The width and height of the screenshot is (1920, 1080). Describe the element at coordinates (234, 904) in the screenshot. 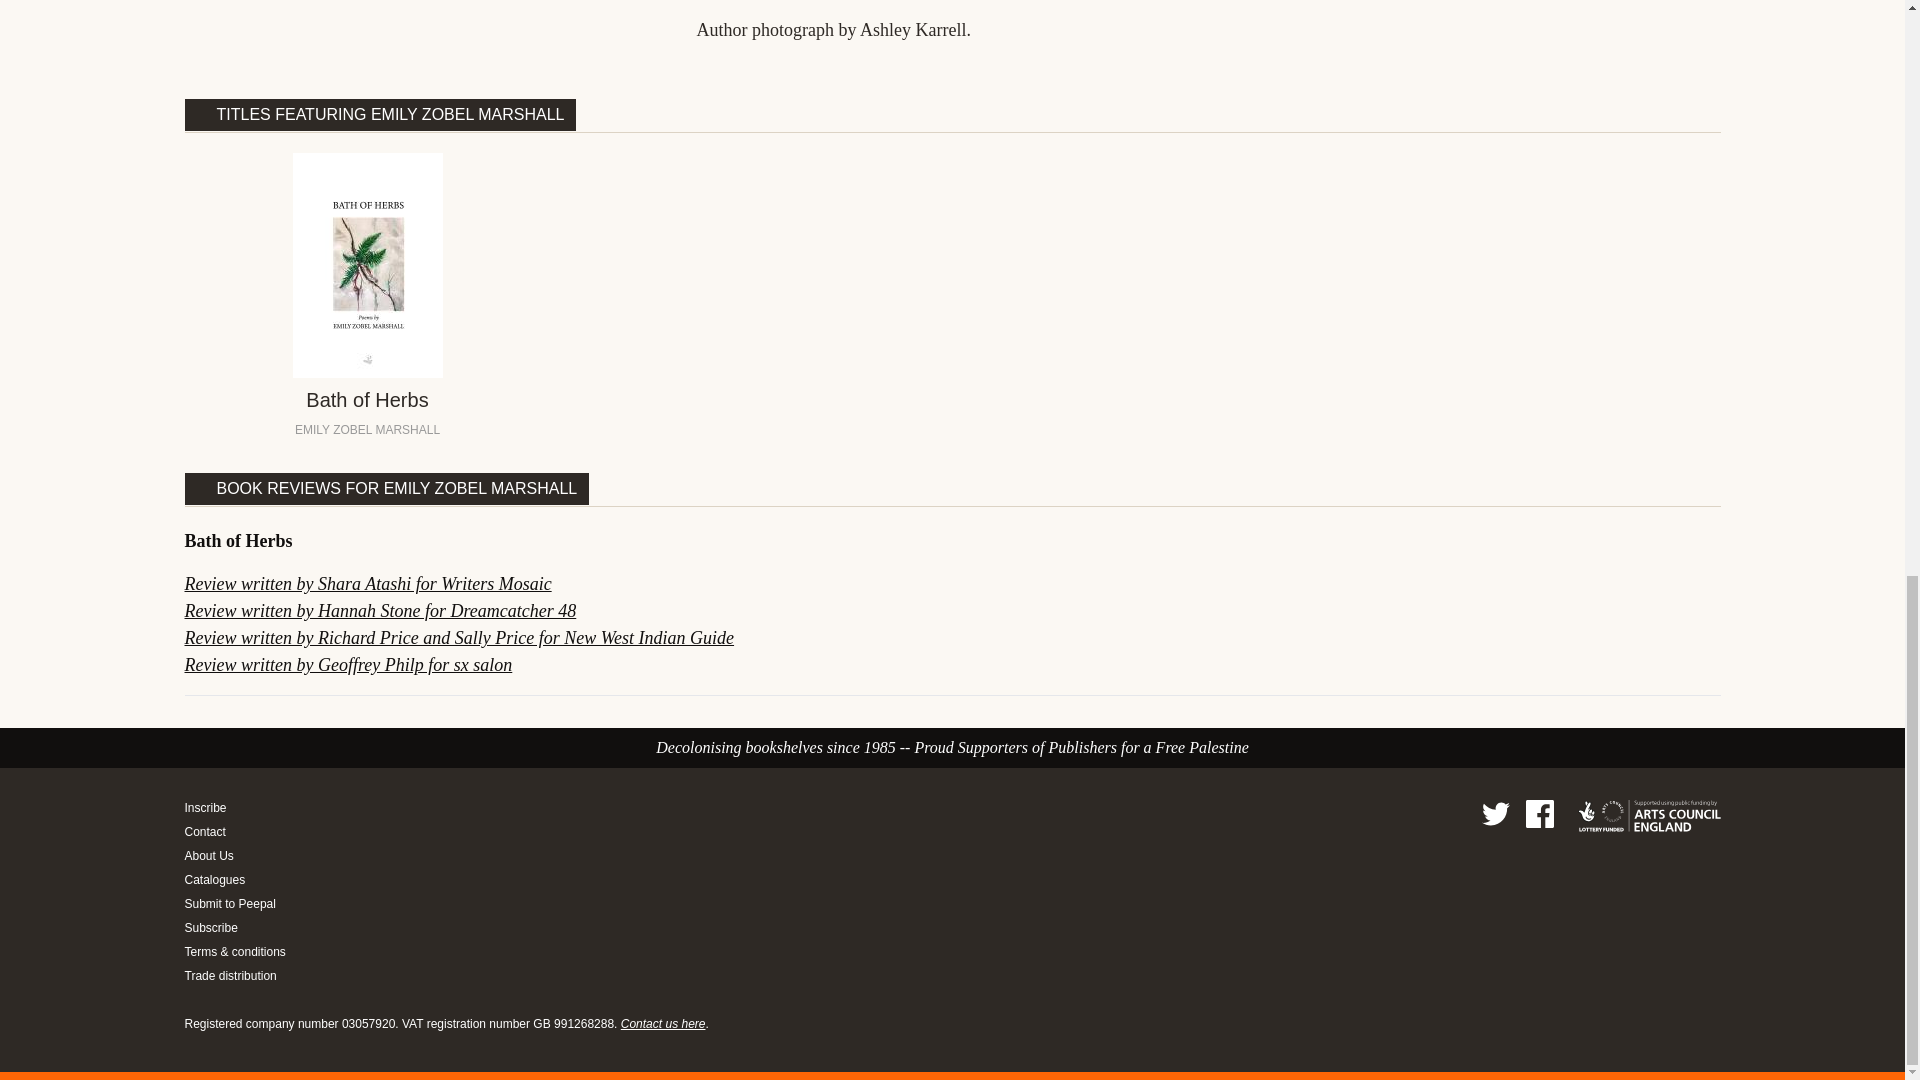

I see `Submit to Peepal` at that location.